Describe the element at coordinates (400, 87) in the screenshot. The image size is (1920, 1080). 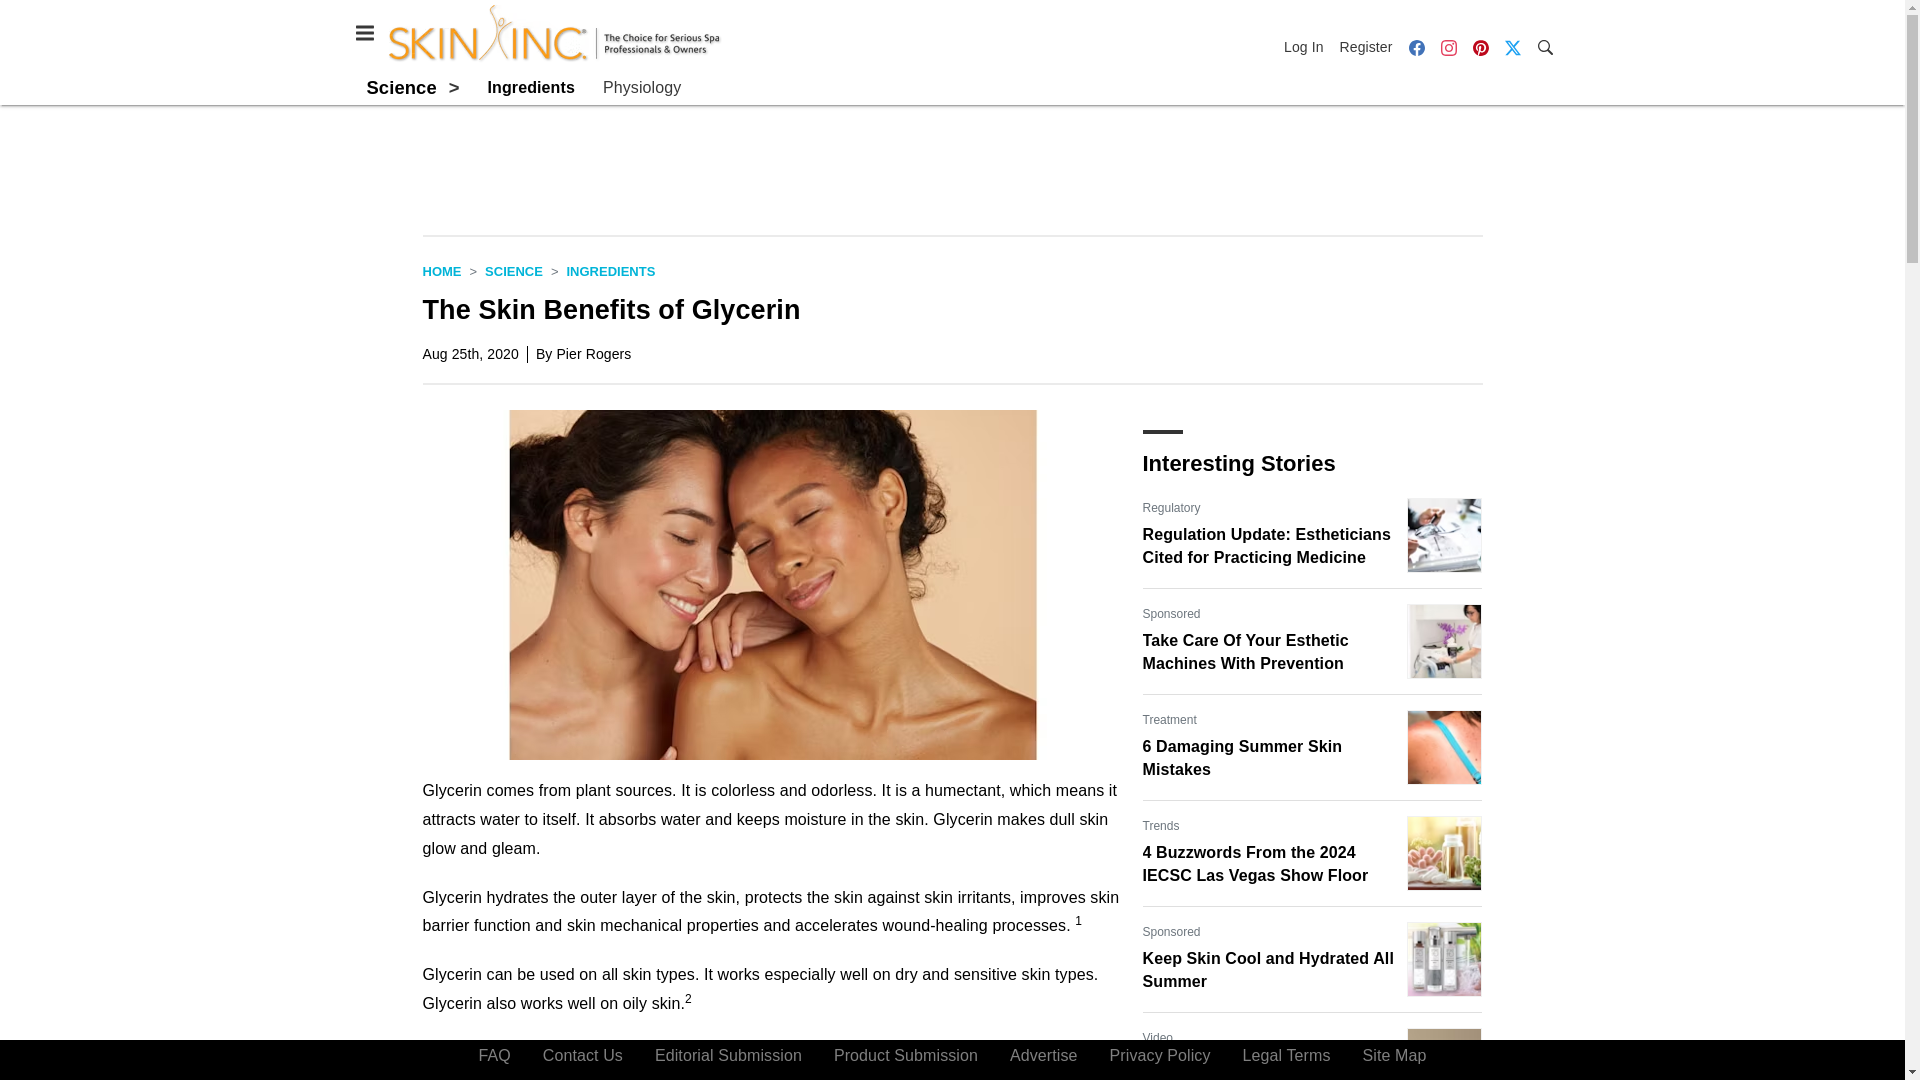
I see `Science` at that location.